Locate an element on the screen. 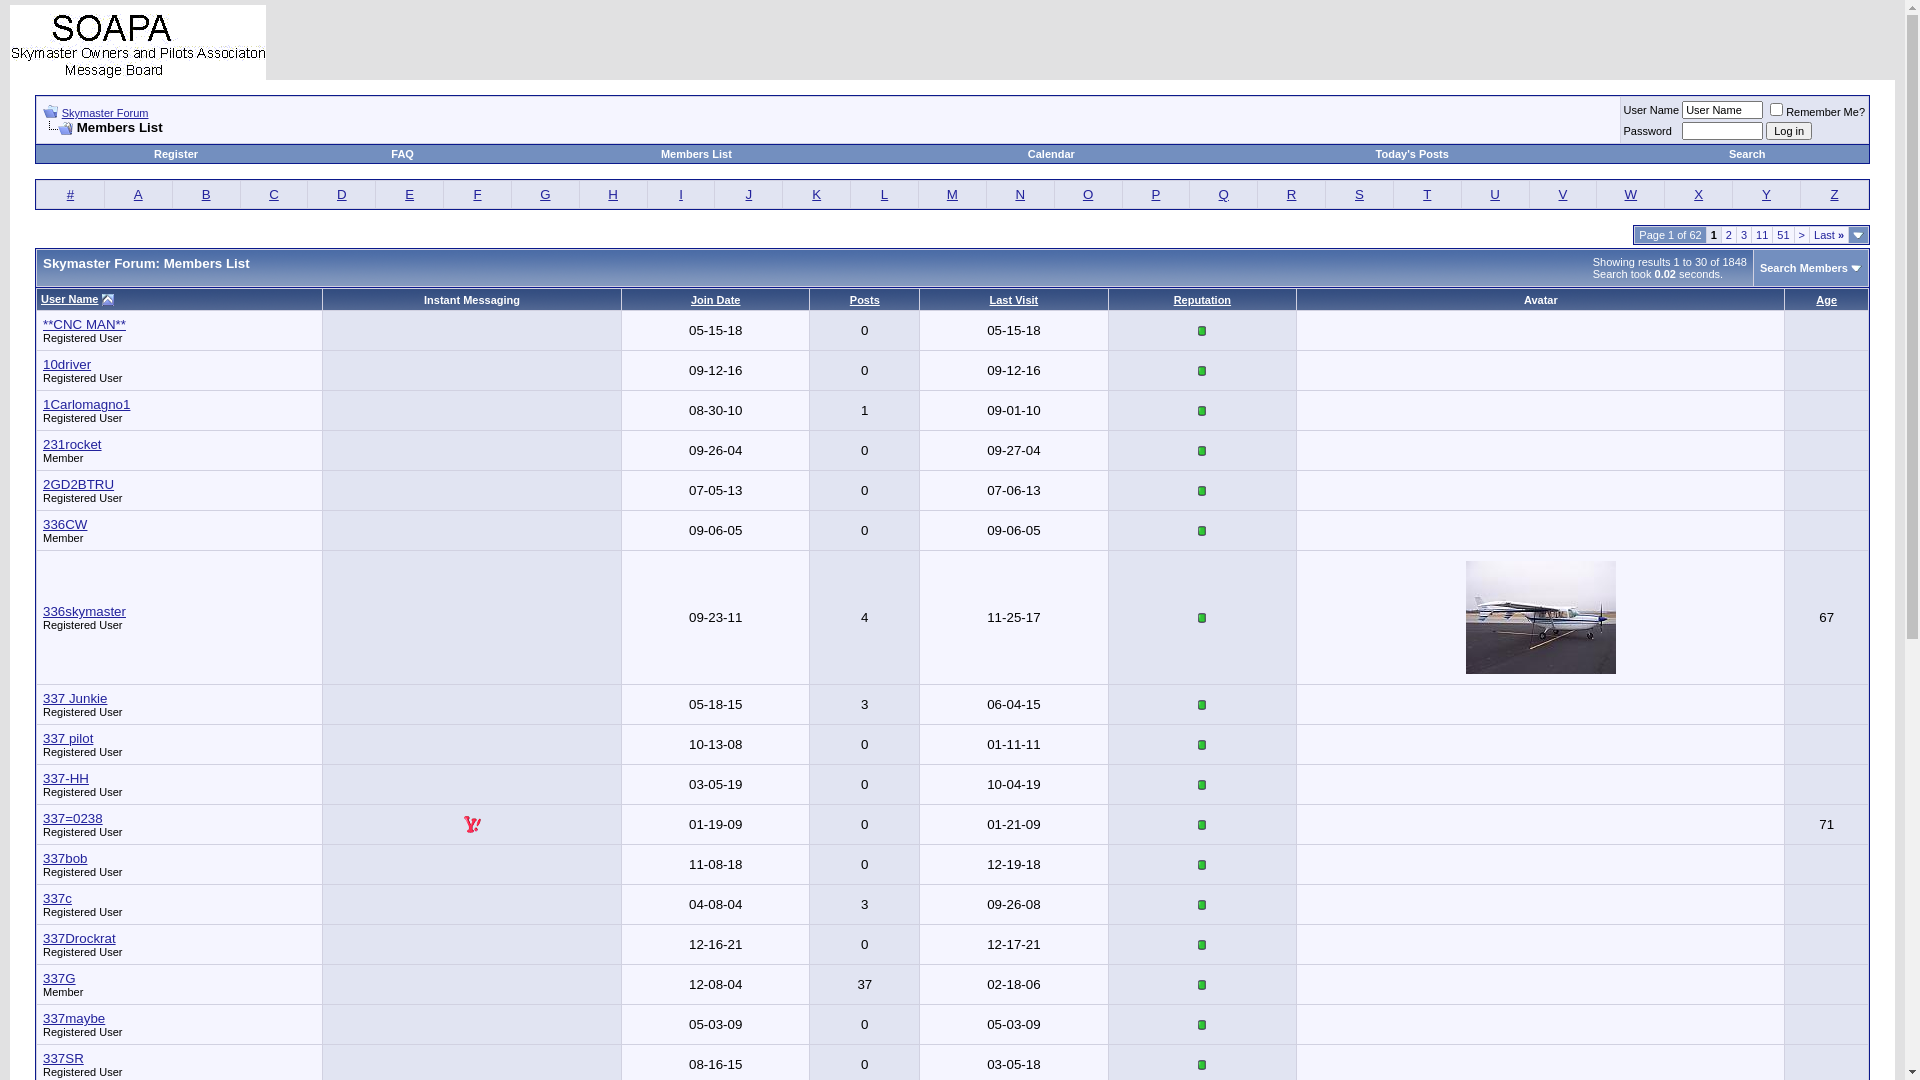  Log in is located at coordinates (1789, 131).